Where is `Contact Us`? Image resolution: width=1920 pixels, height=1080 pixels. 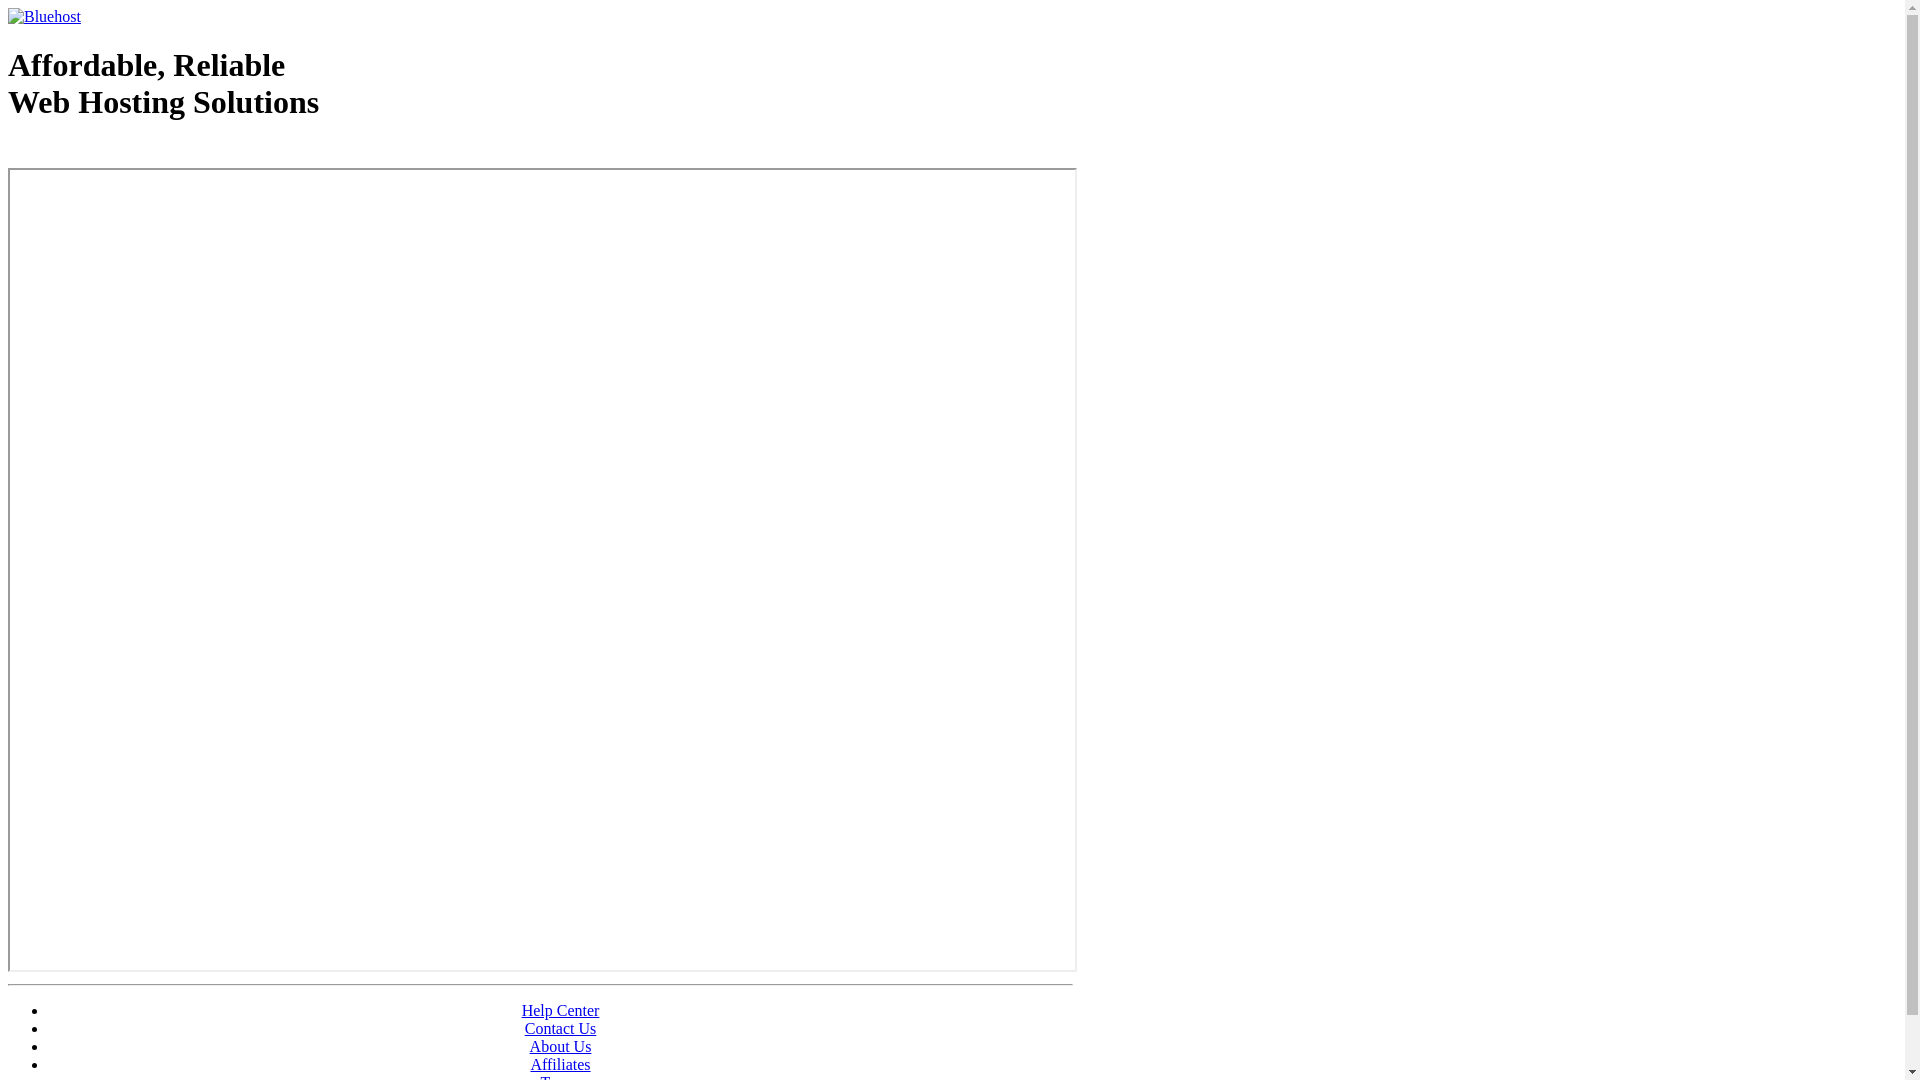
Contact Us is located at coordinates (561, 1028).